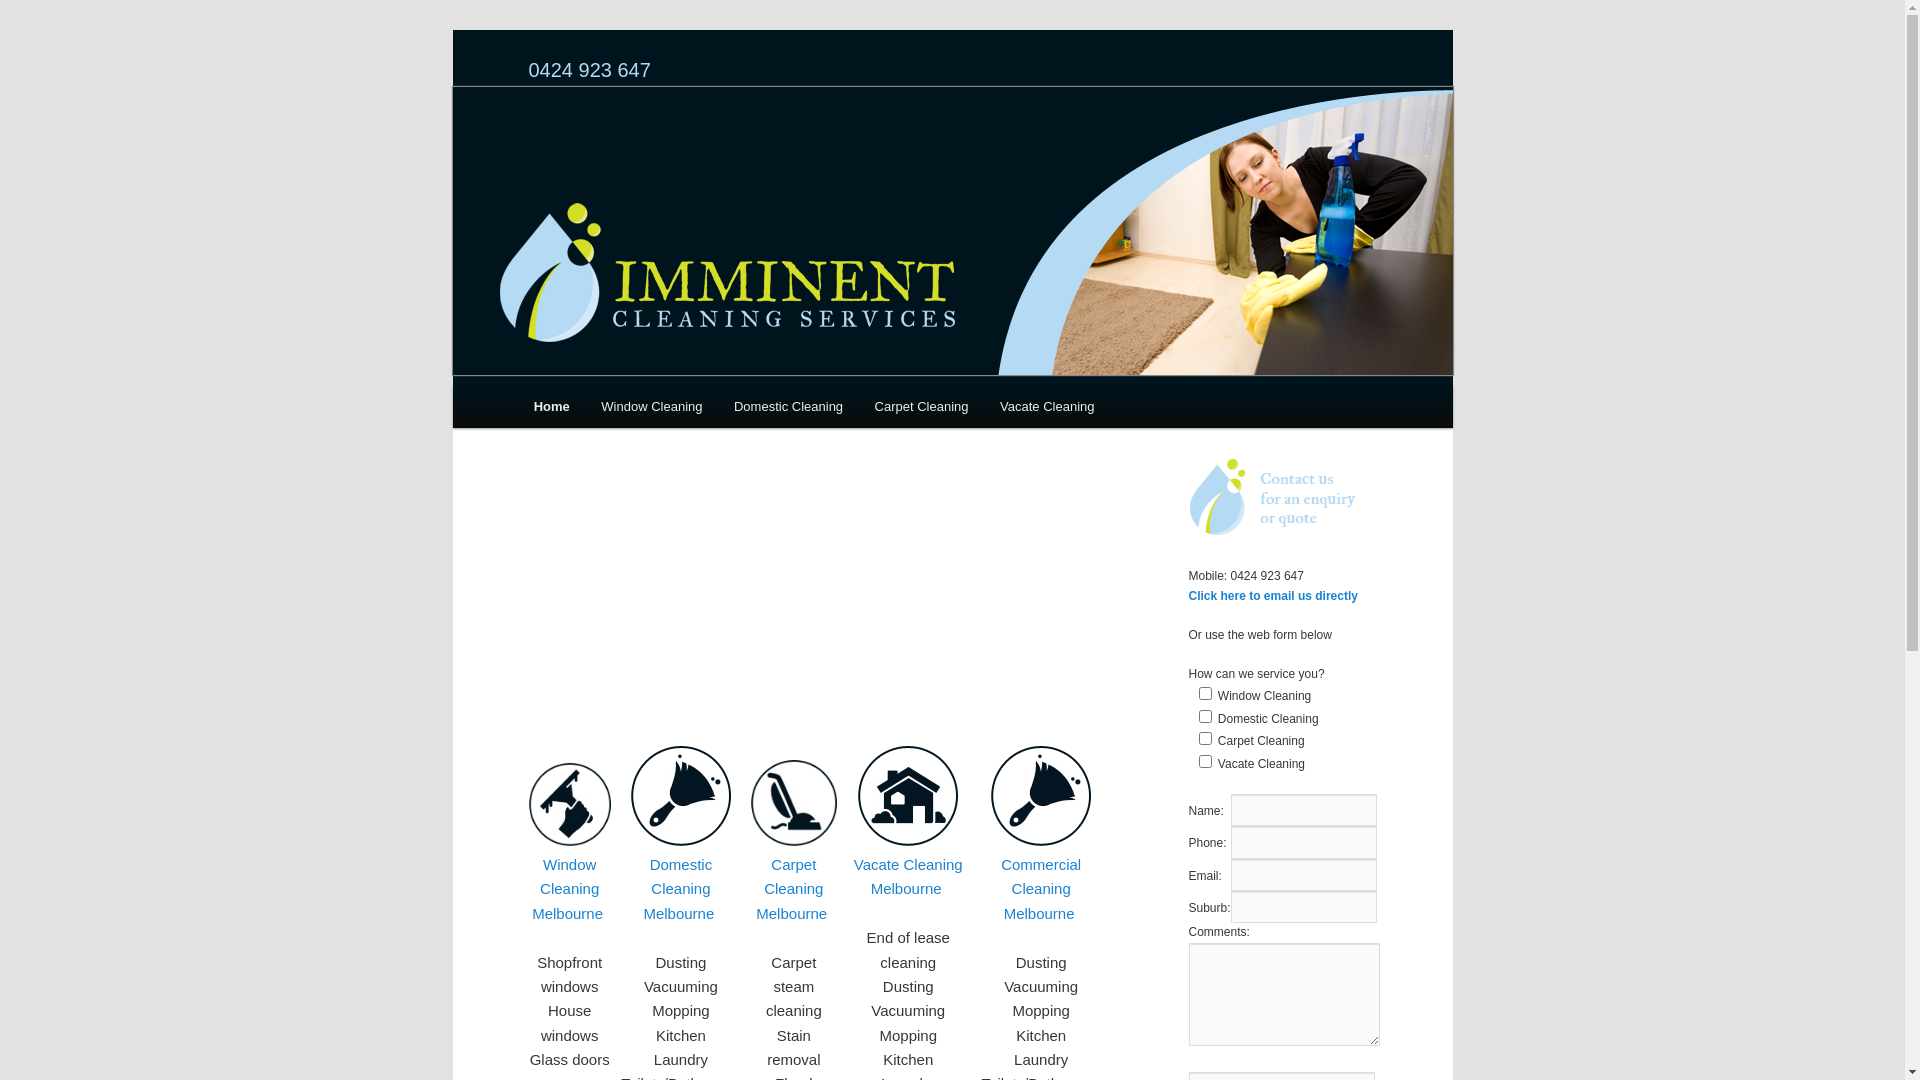 The height and width of the screenshot is (1080, 1920). What do you see at coordinates (788, 406) in the screenshot?
I see `Domestic Cleaning` at bounding box center [788, 406].